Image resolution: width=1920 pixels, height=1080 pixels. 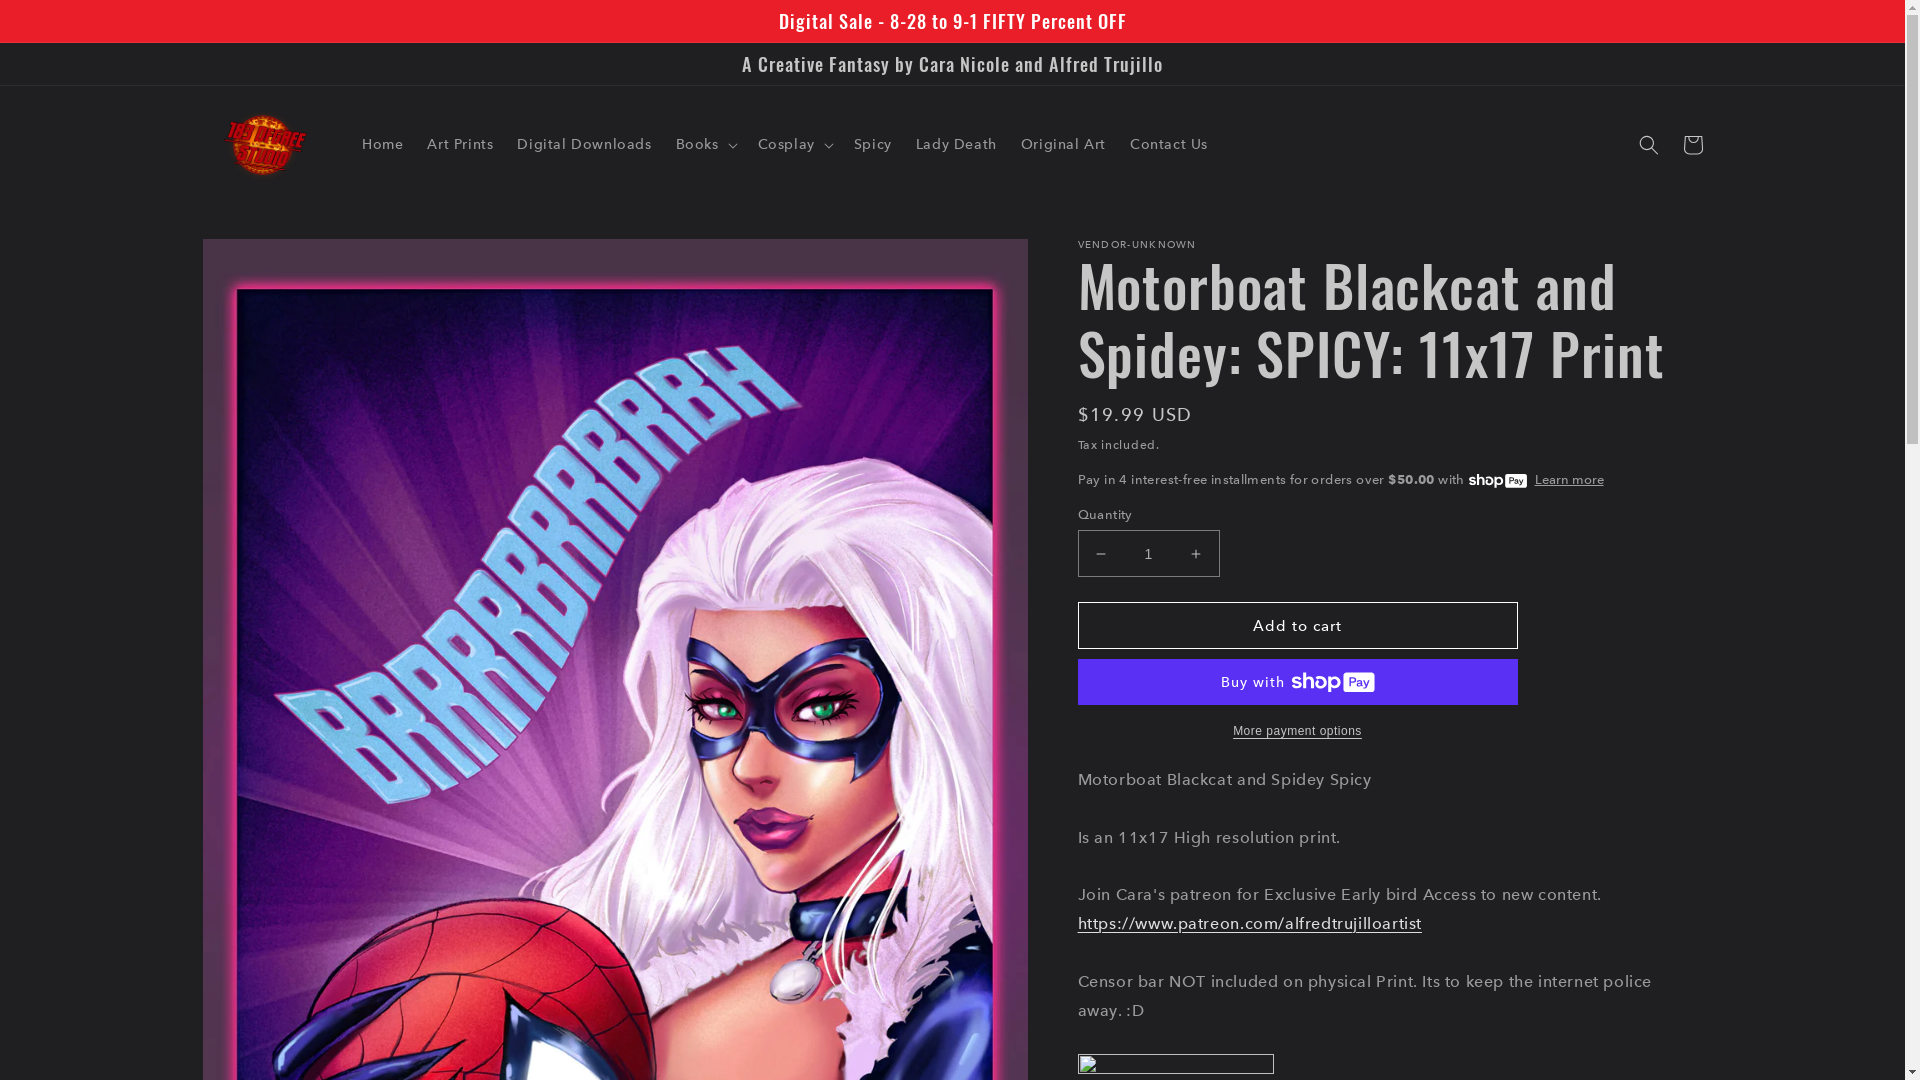 I want to click on Art Prints, so click(x=460, y=144).